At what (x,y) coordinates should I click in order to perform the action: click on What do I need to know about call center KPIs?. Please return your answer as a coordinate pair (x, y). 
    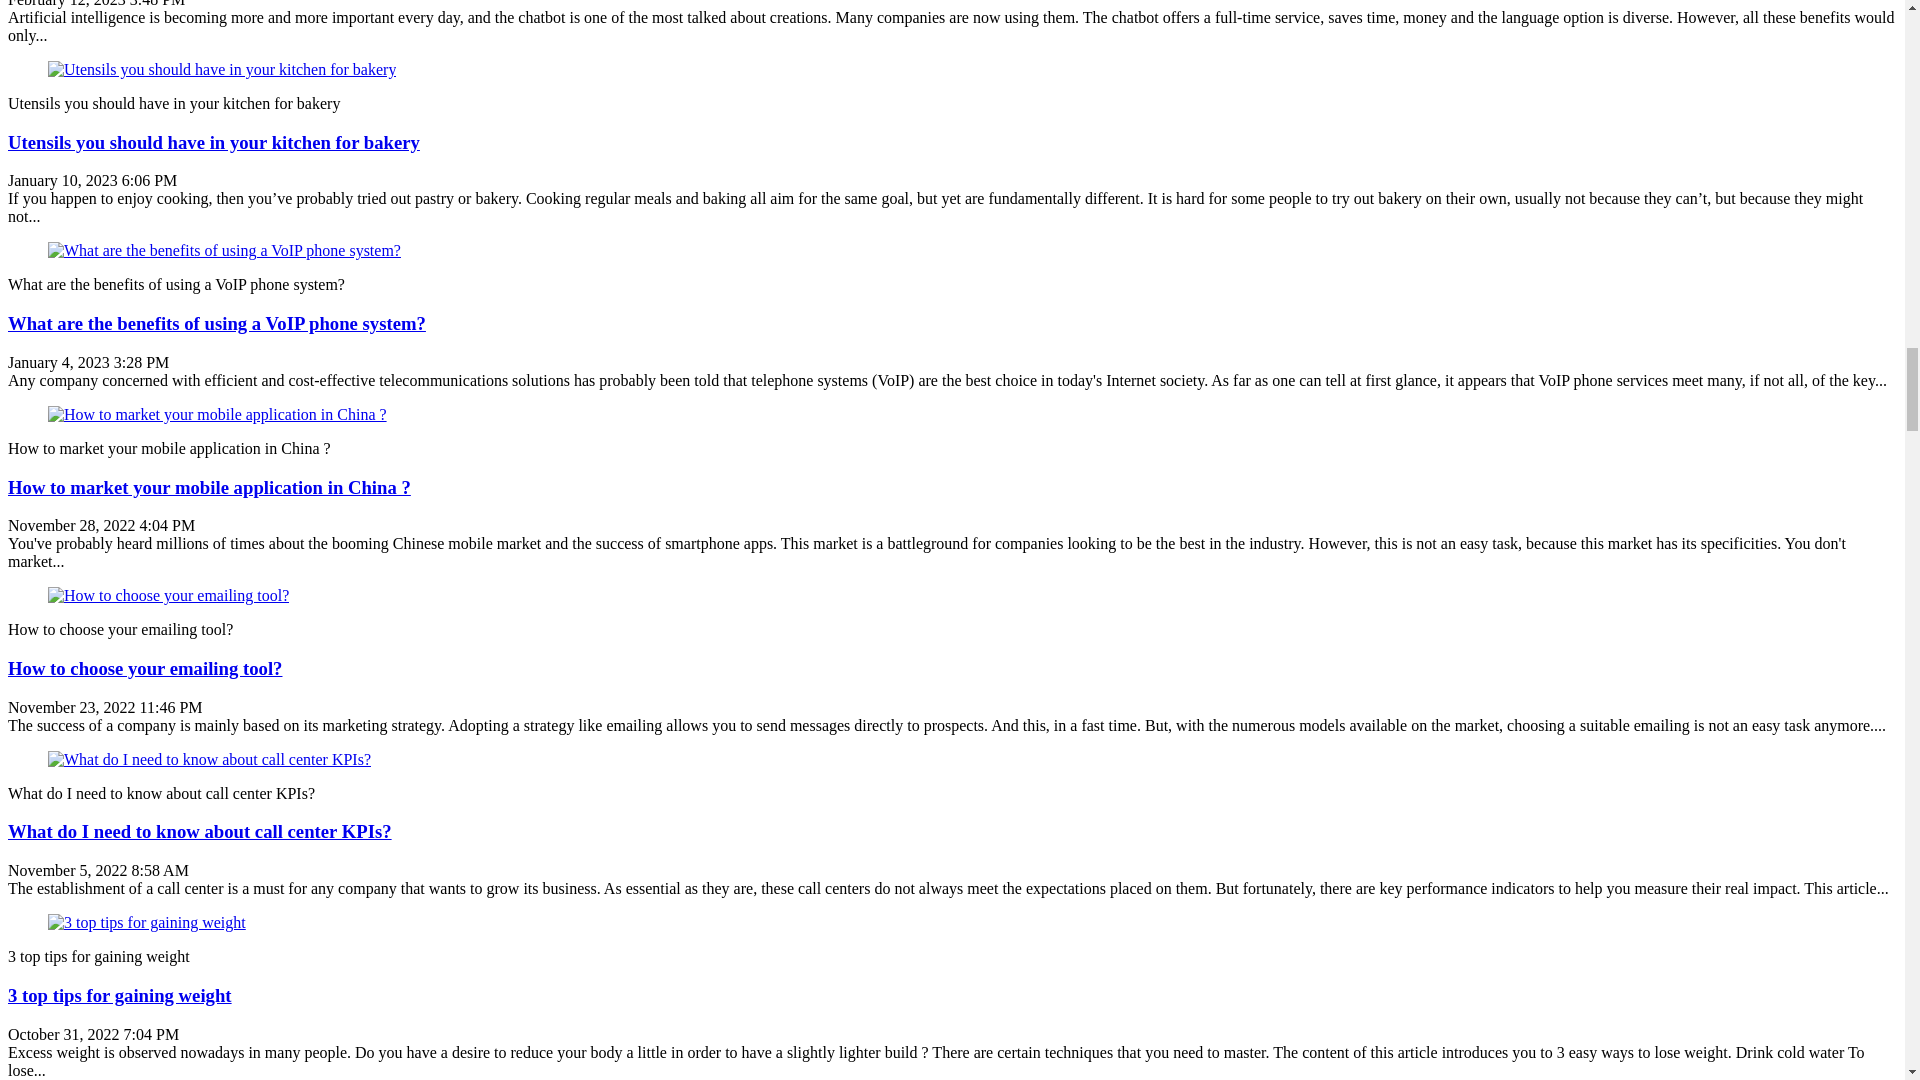
    Looking at the image, I should click on (209, 758).